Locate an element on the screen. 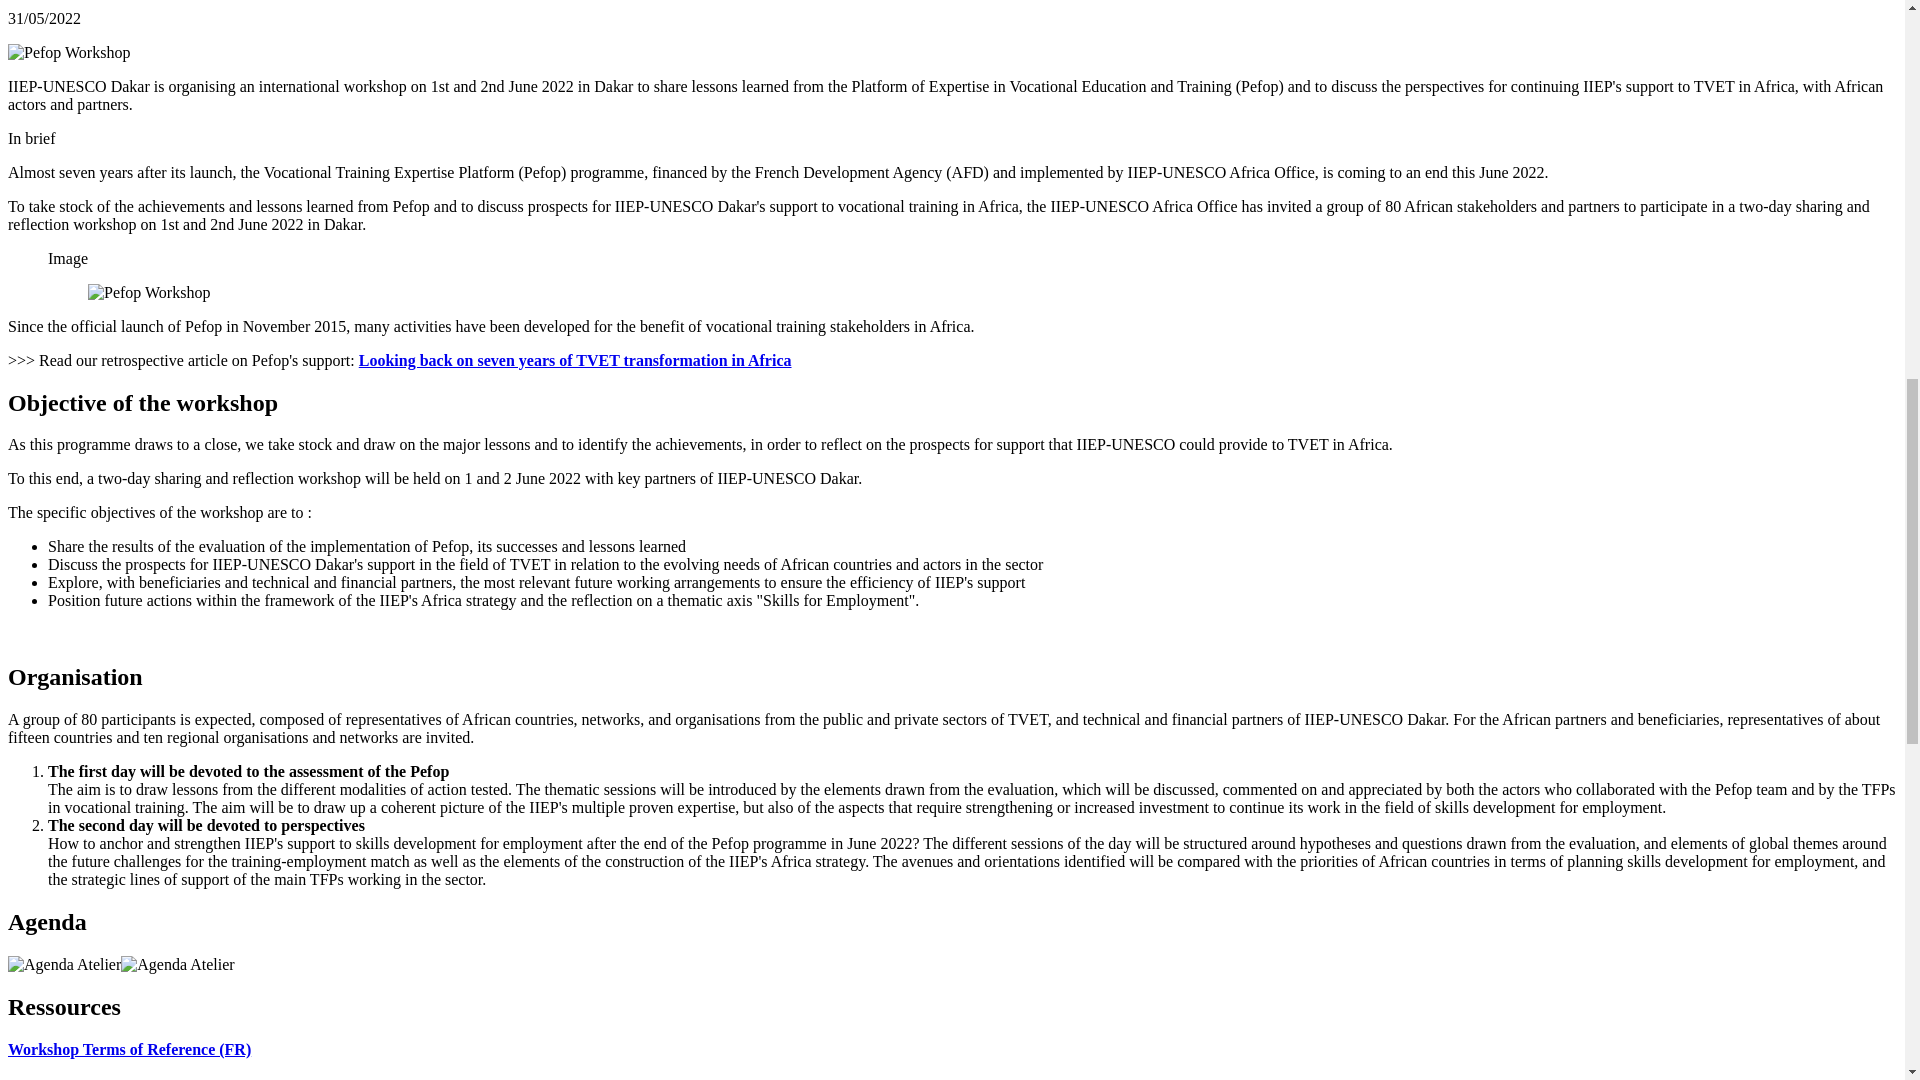 Image resolution: width=1920 pixels, height=1080 pixels. TDR Atelier Pefop is located at coordinates (129, 1050).